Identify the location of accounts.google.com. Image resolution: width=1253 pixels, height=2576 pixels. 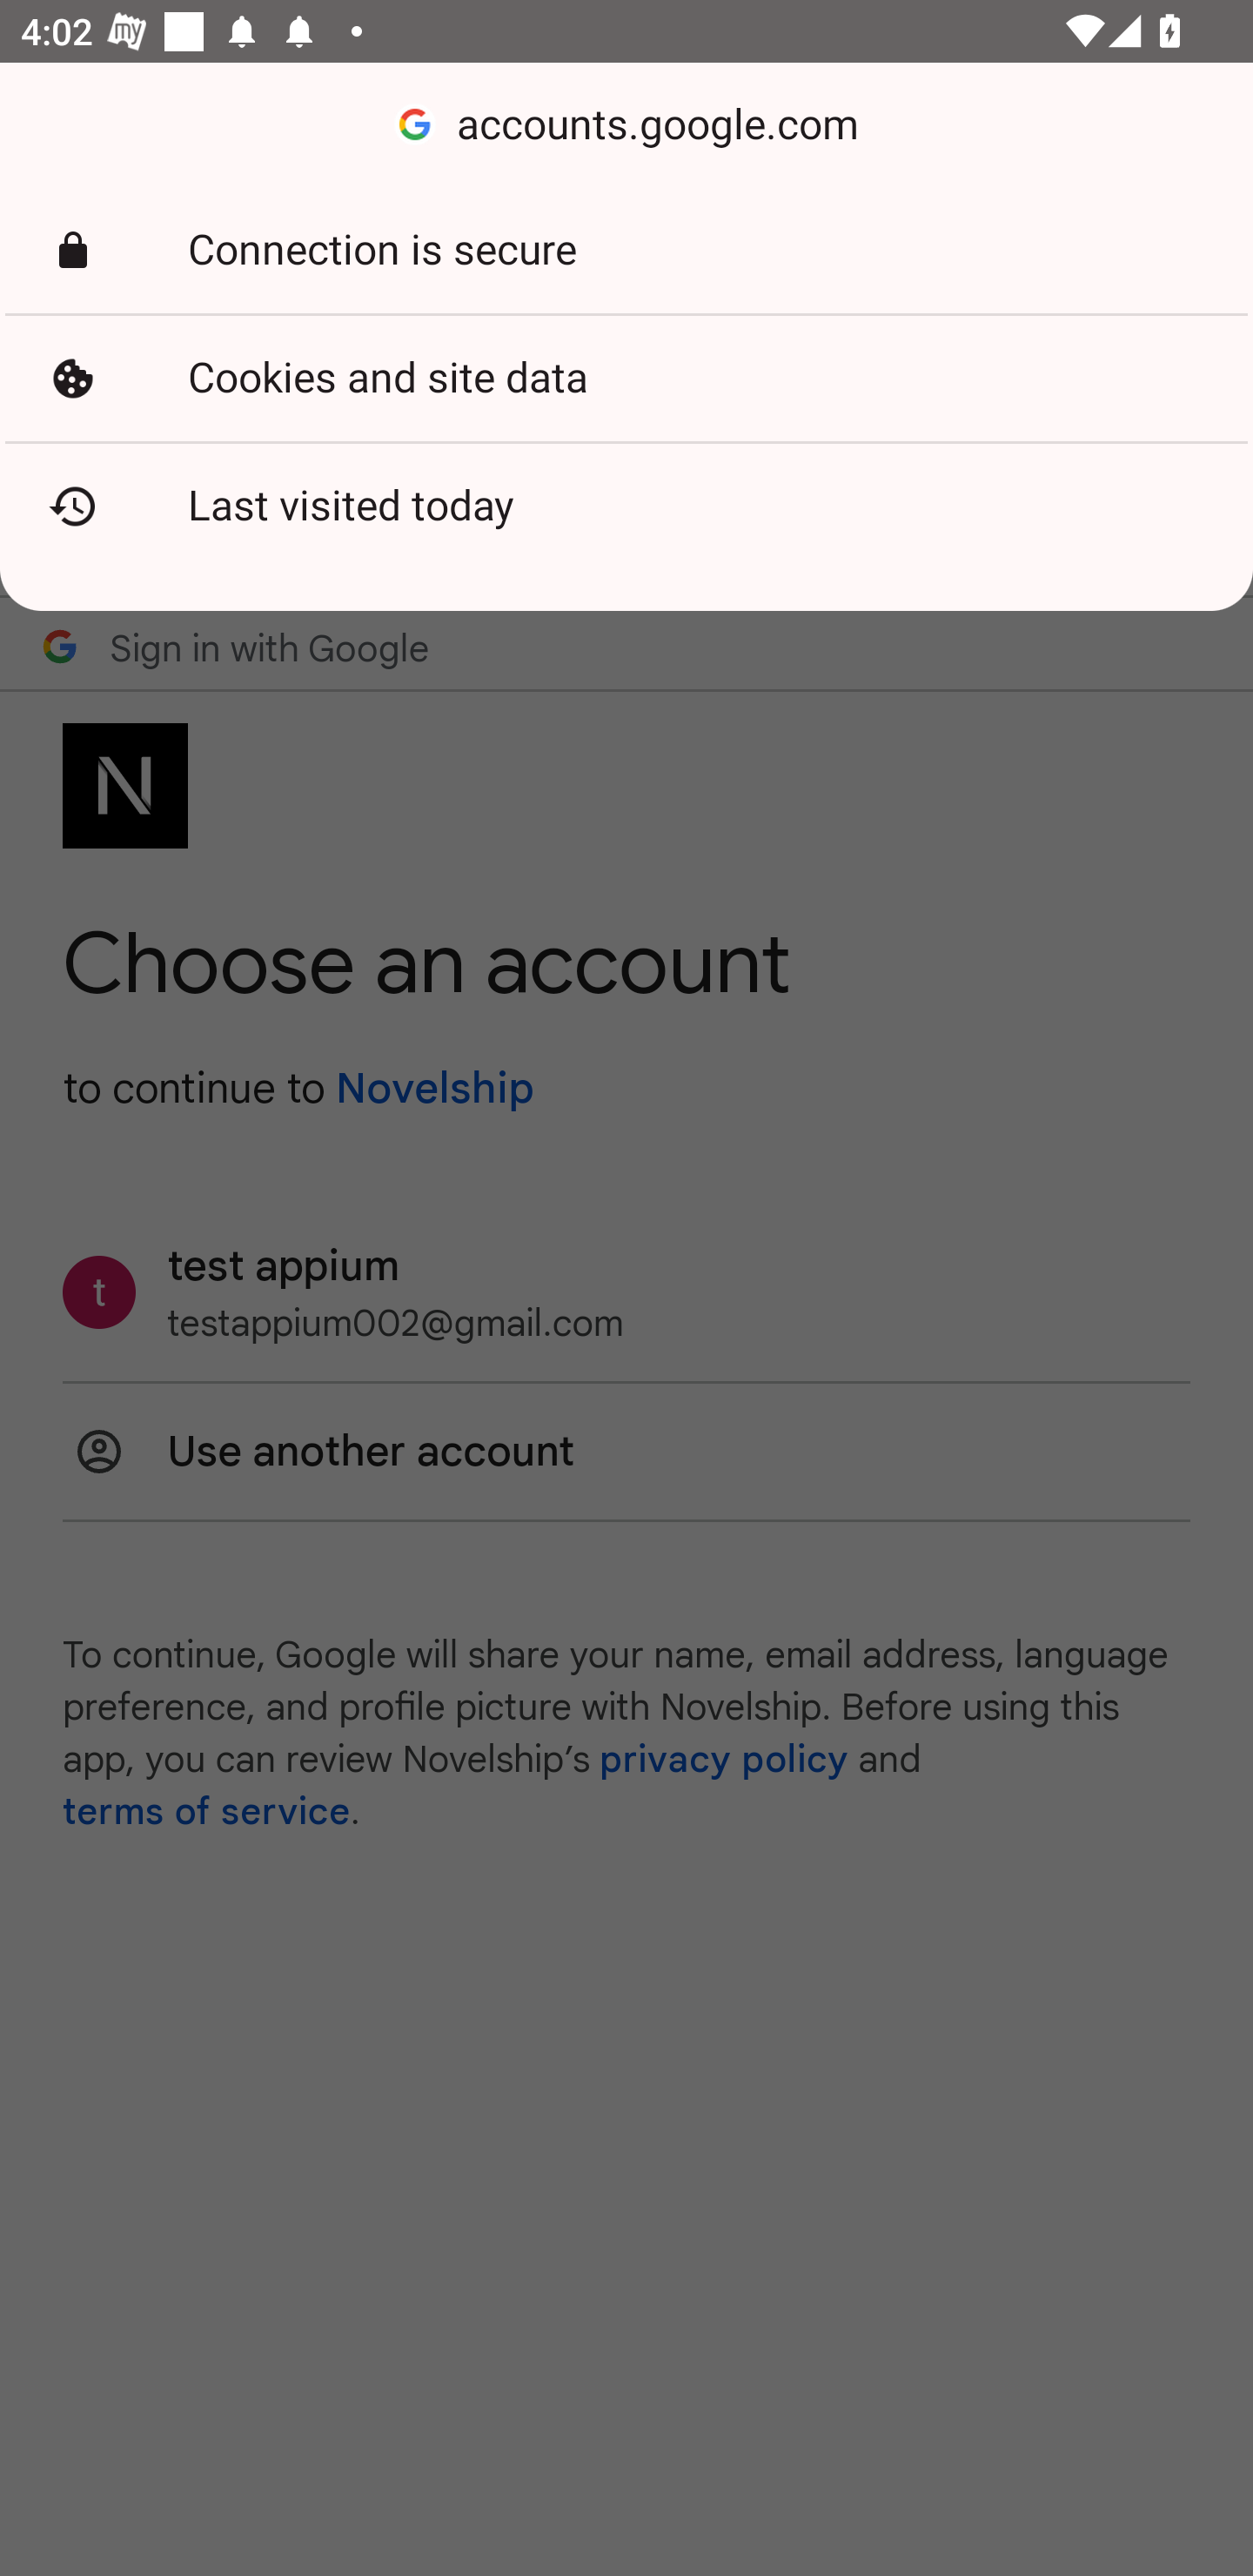
(626, 125).